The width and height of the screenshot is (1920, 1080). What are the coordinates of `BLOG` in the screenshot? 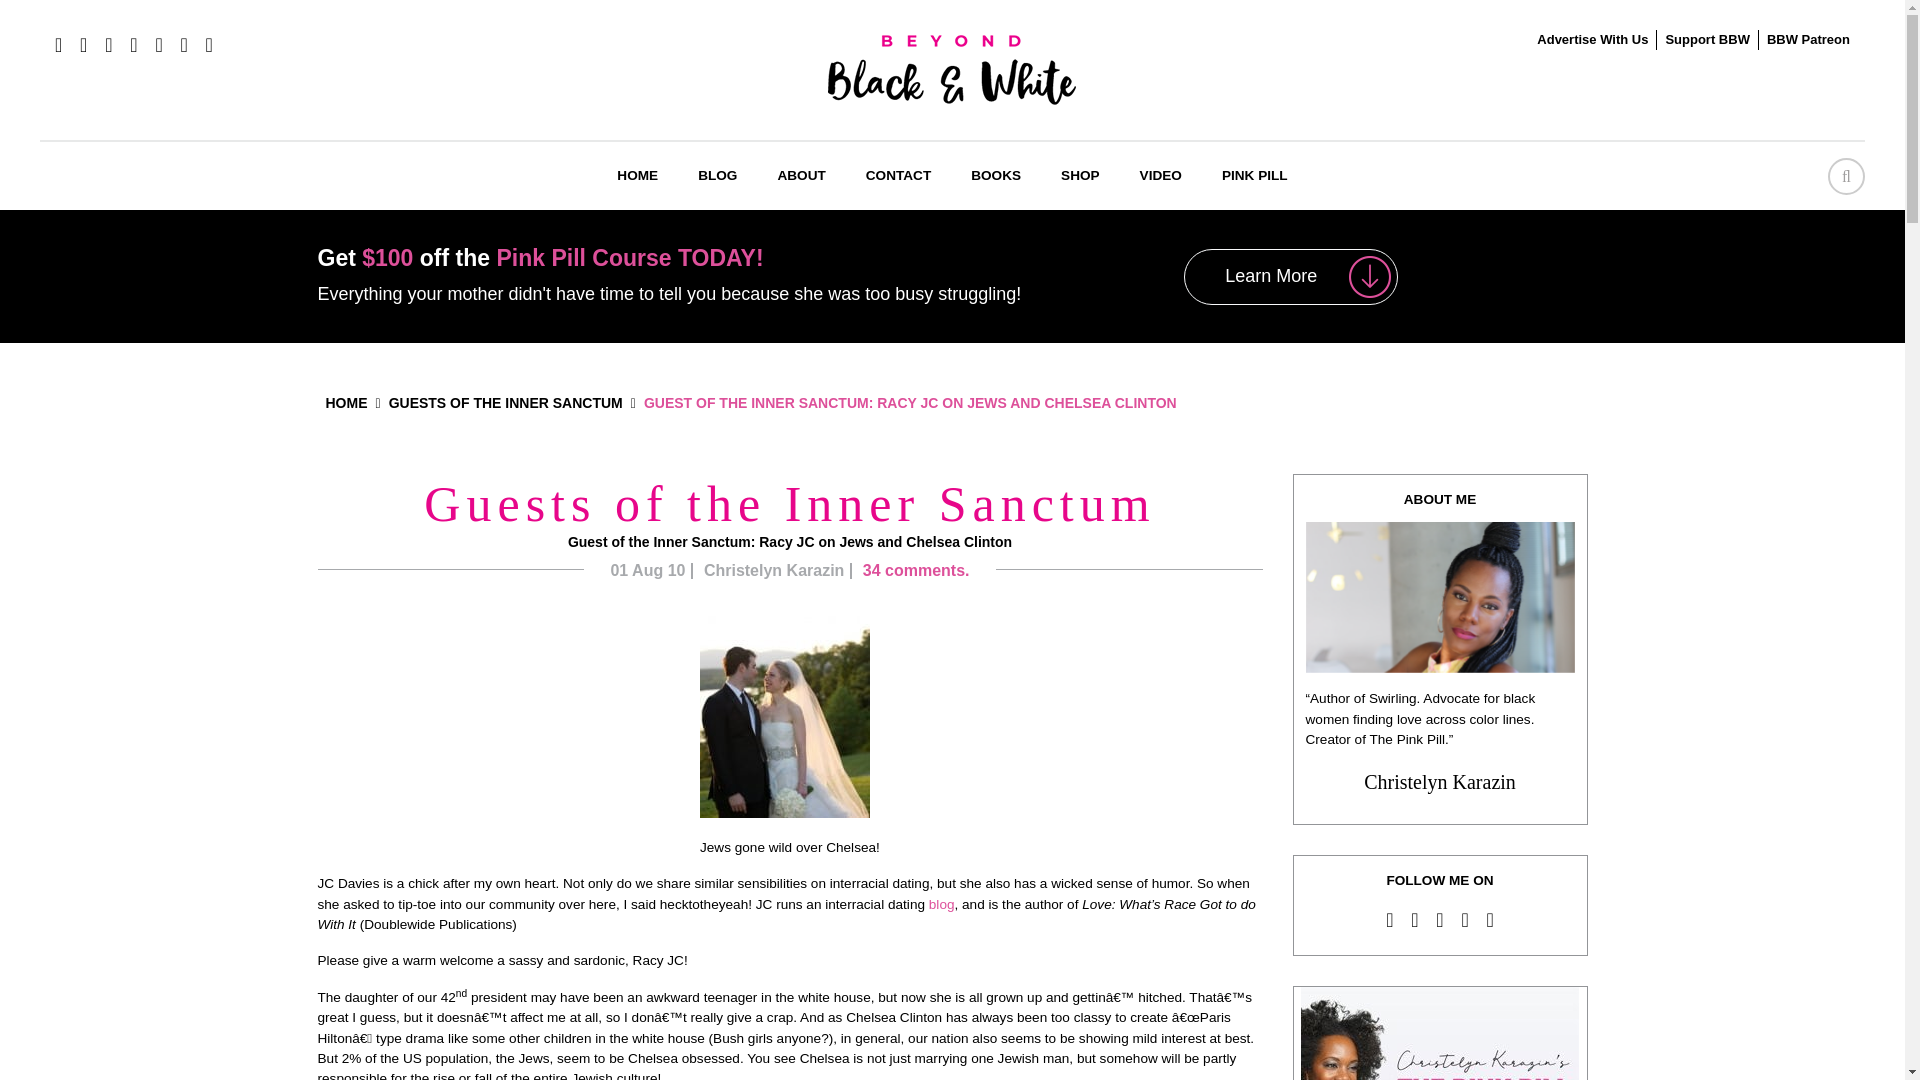 It's located at (716, 175).